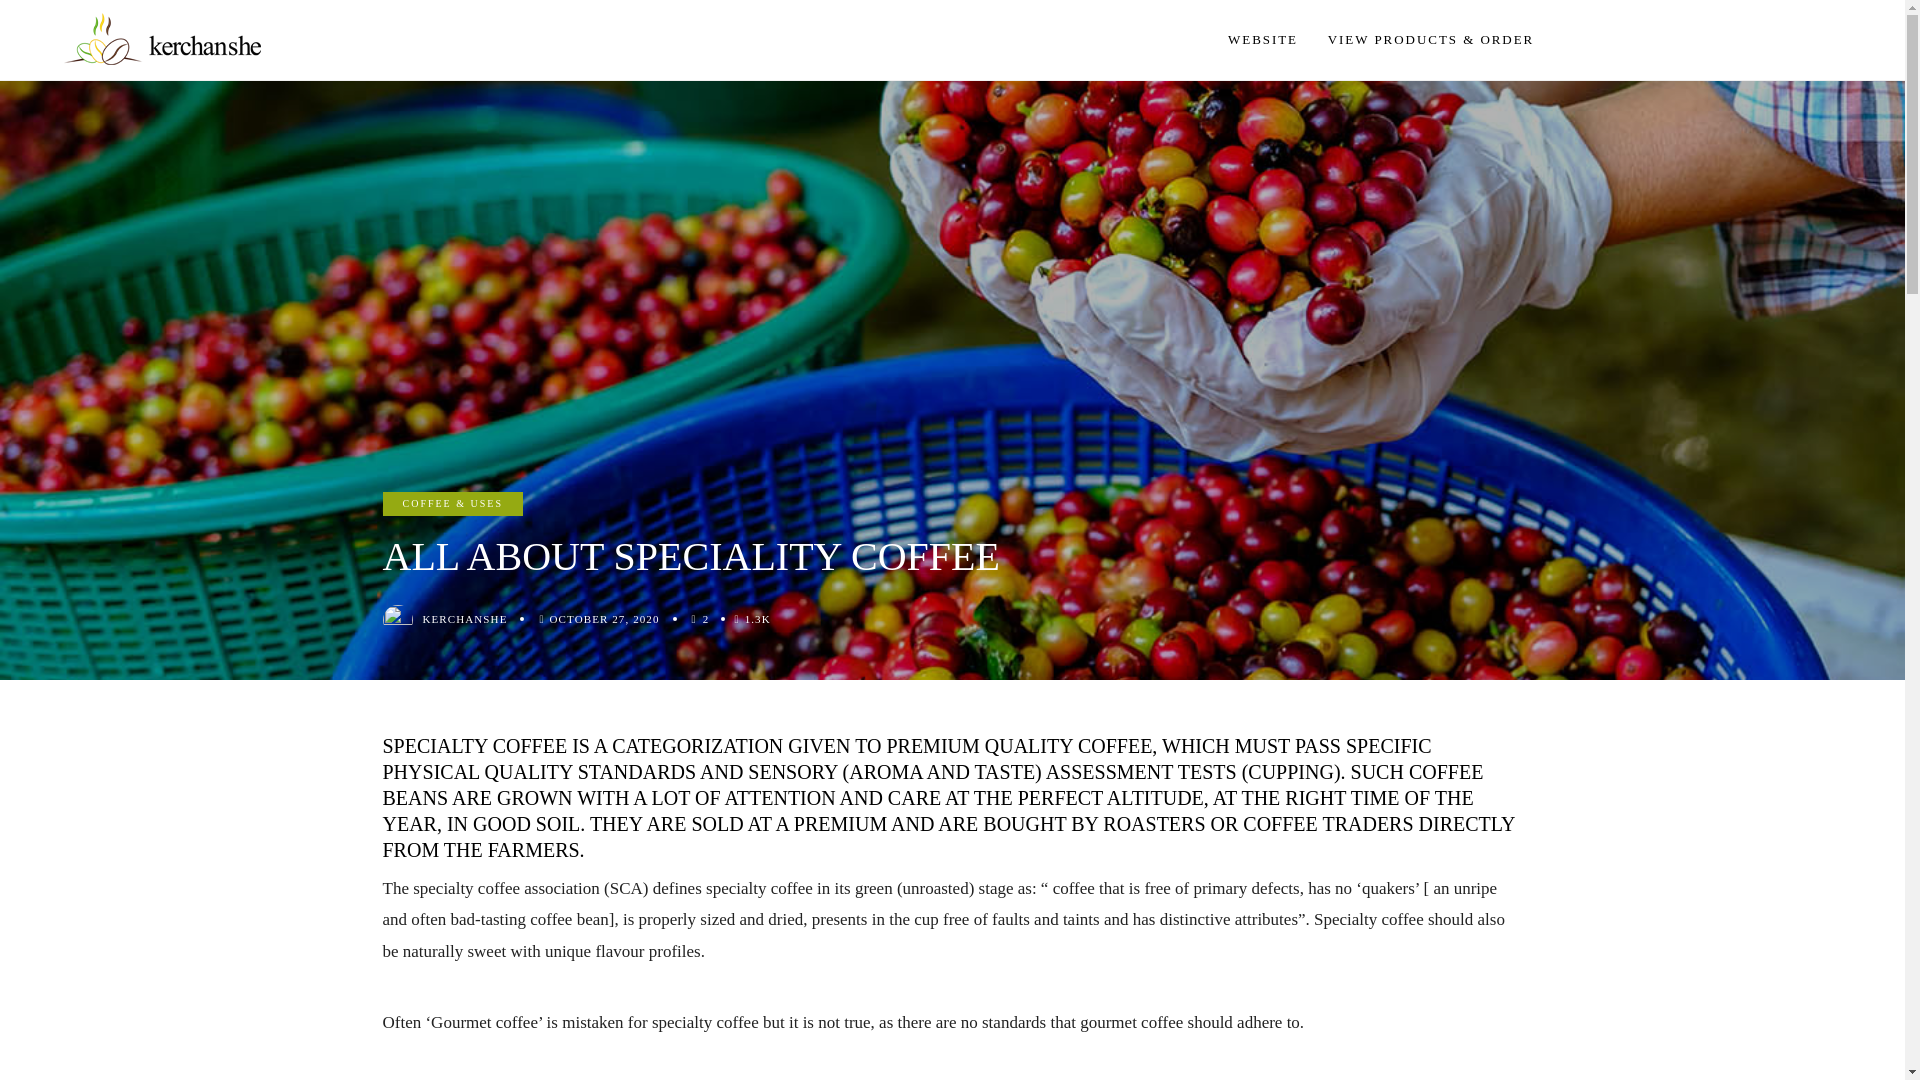 The height and width of the screenshot is (1080, 1920). Describe the element at coordinates (464, 619) in the screenshot. I see `Posts by Kerchanshe` at that location.